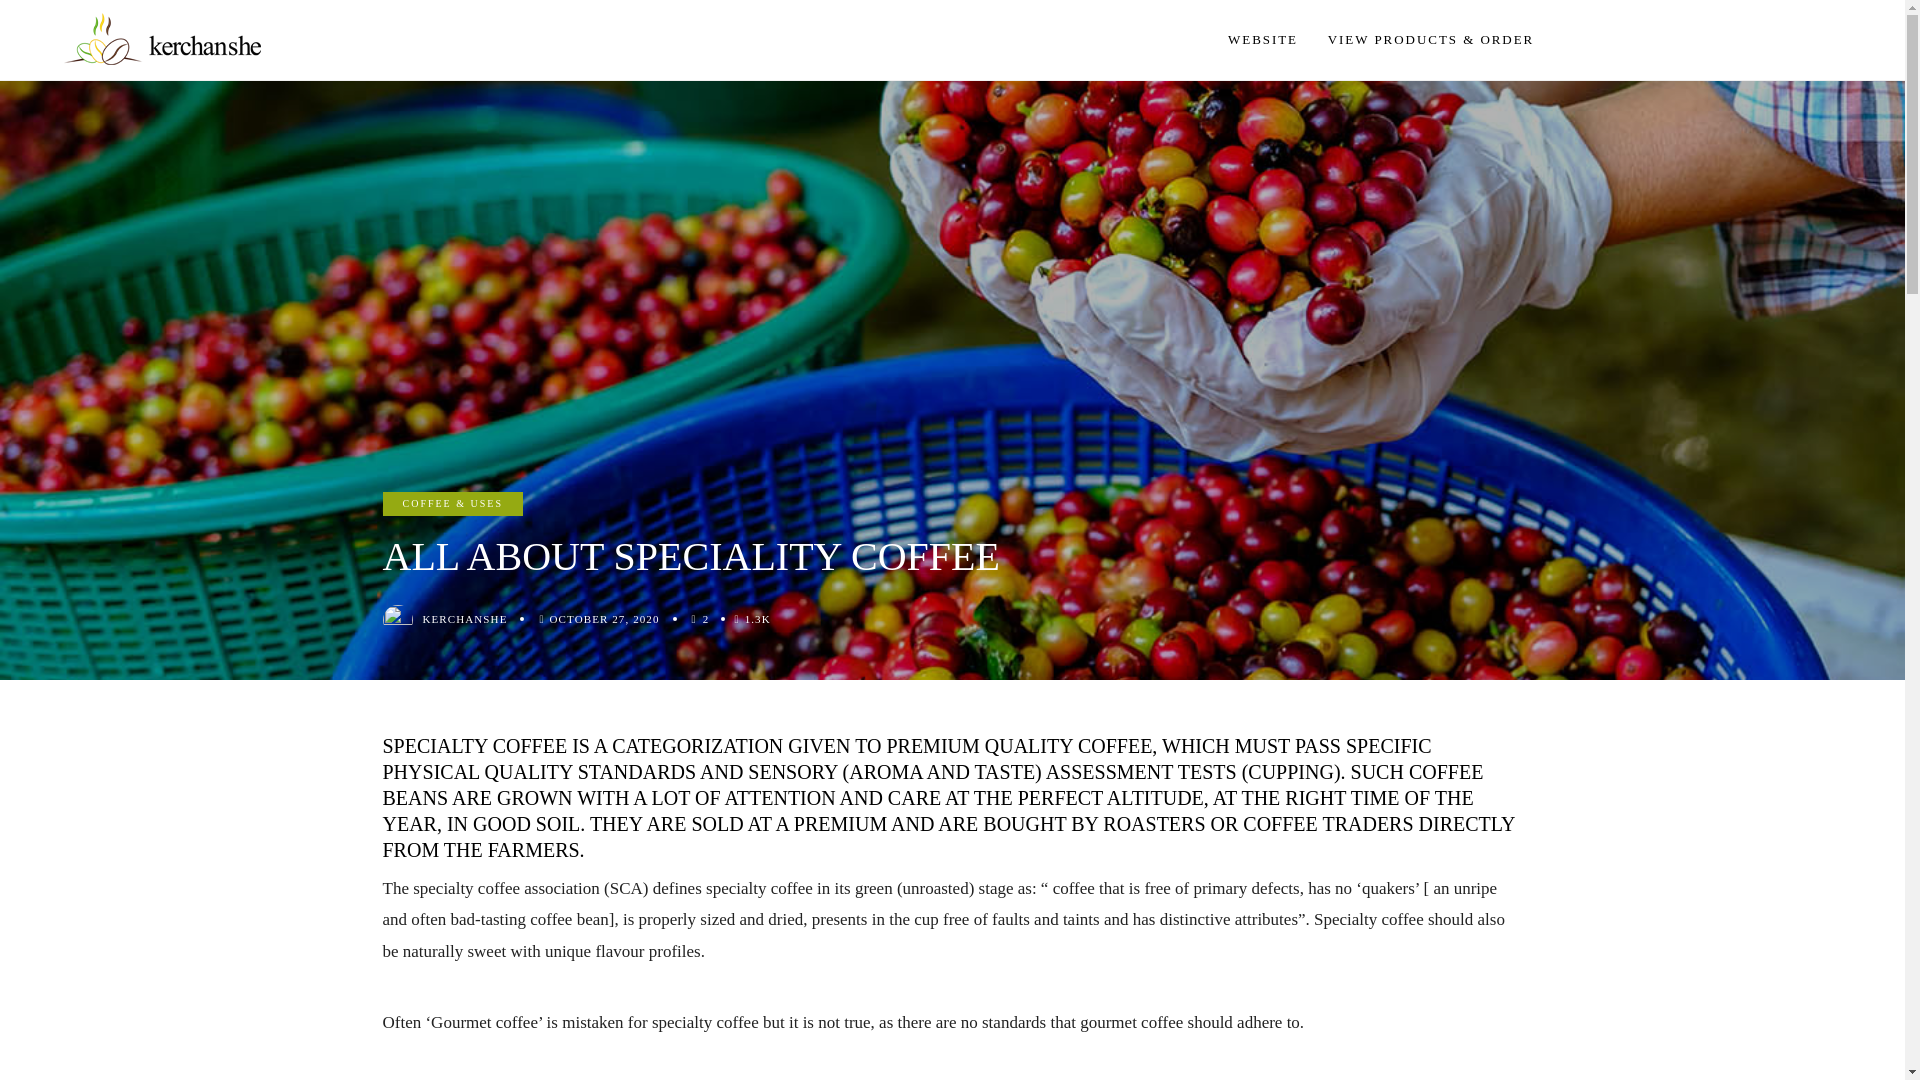 The height and width of the screenshot is (1080, 1920). Describe the element at coordinates (464, 619) in the screenshot. I see `Posts by Kerchanshe` at that location.